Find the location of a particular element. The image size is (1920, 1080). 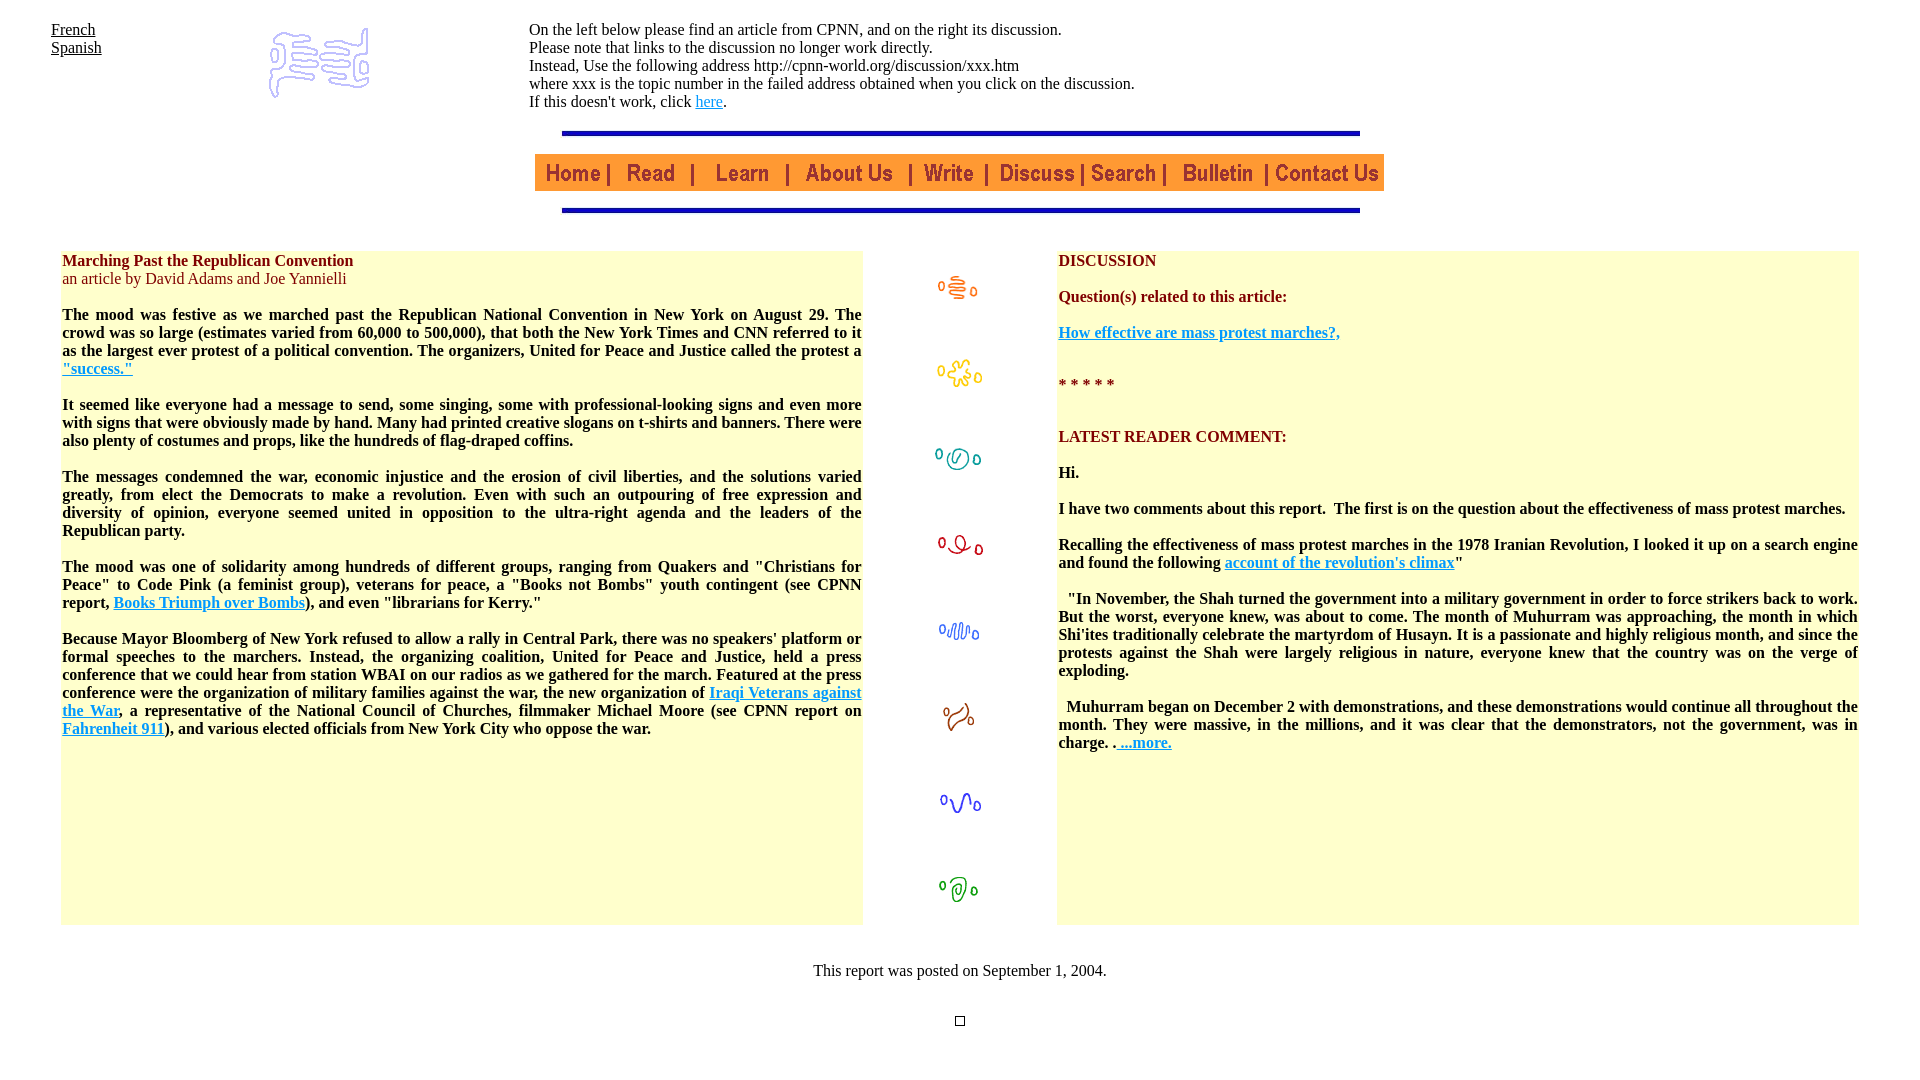

account of the revolution's climax is located at coordinates (1340, 562).